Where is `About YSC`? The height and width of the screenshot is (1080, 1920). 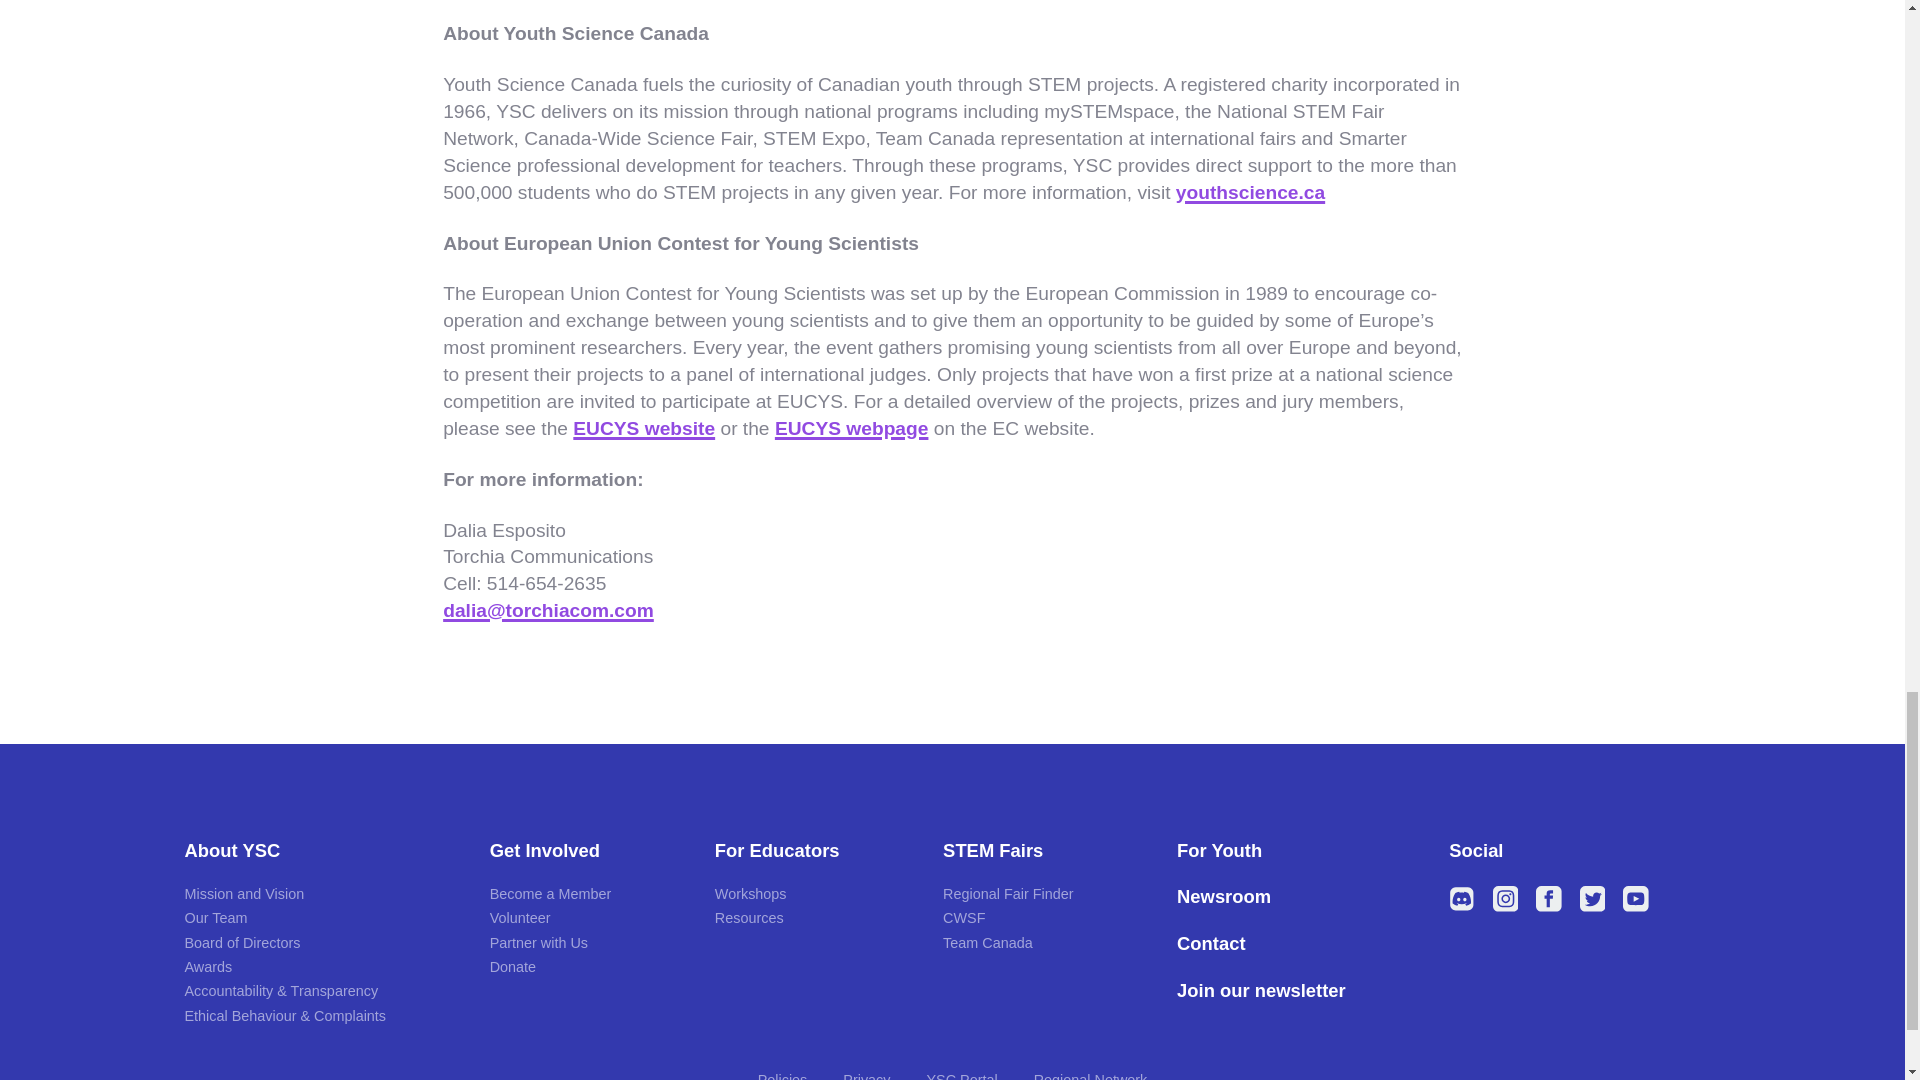 About YSC is located at coordinates (320, 850).